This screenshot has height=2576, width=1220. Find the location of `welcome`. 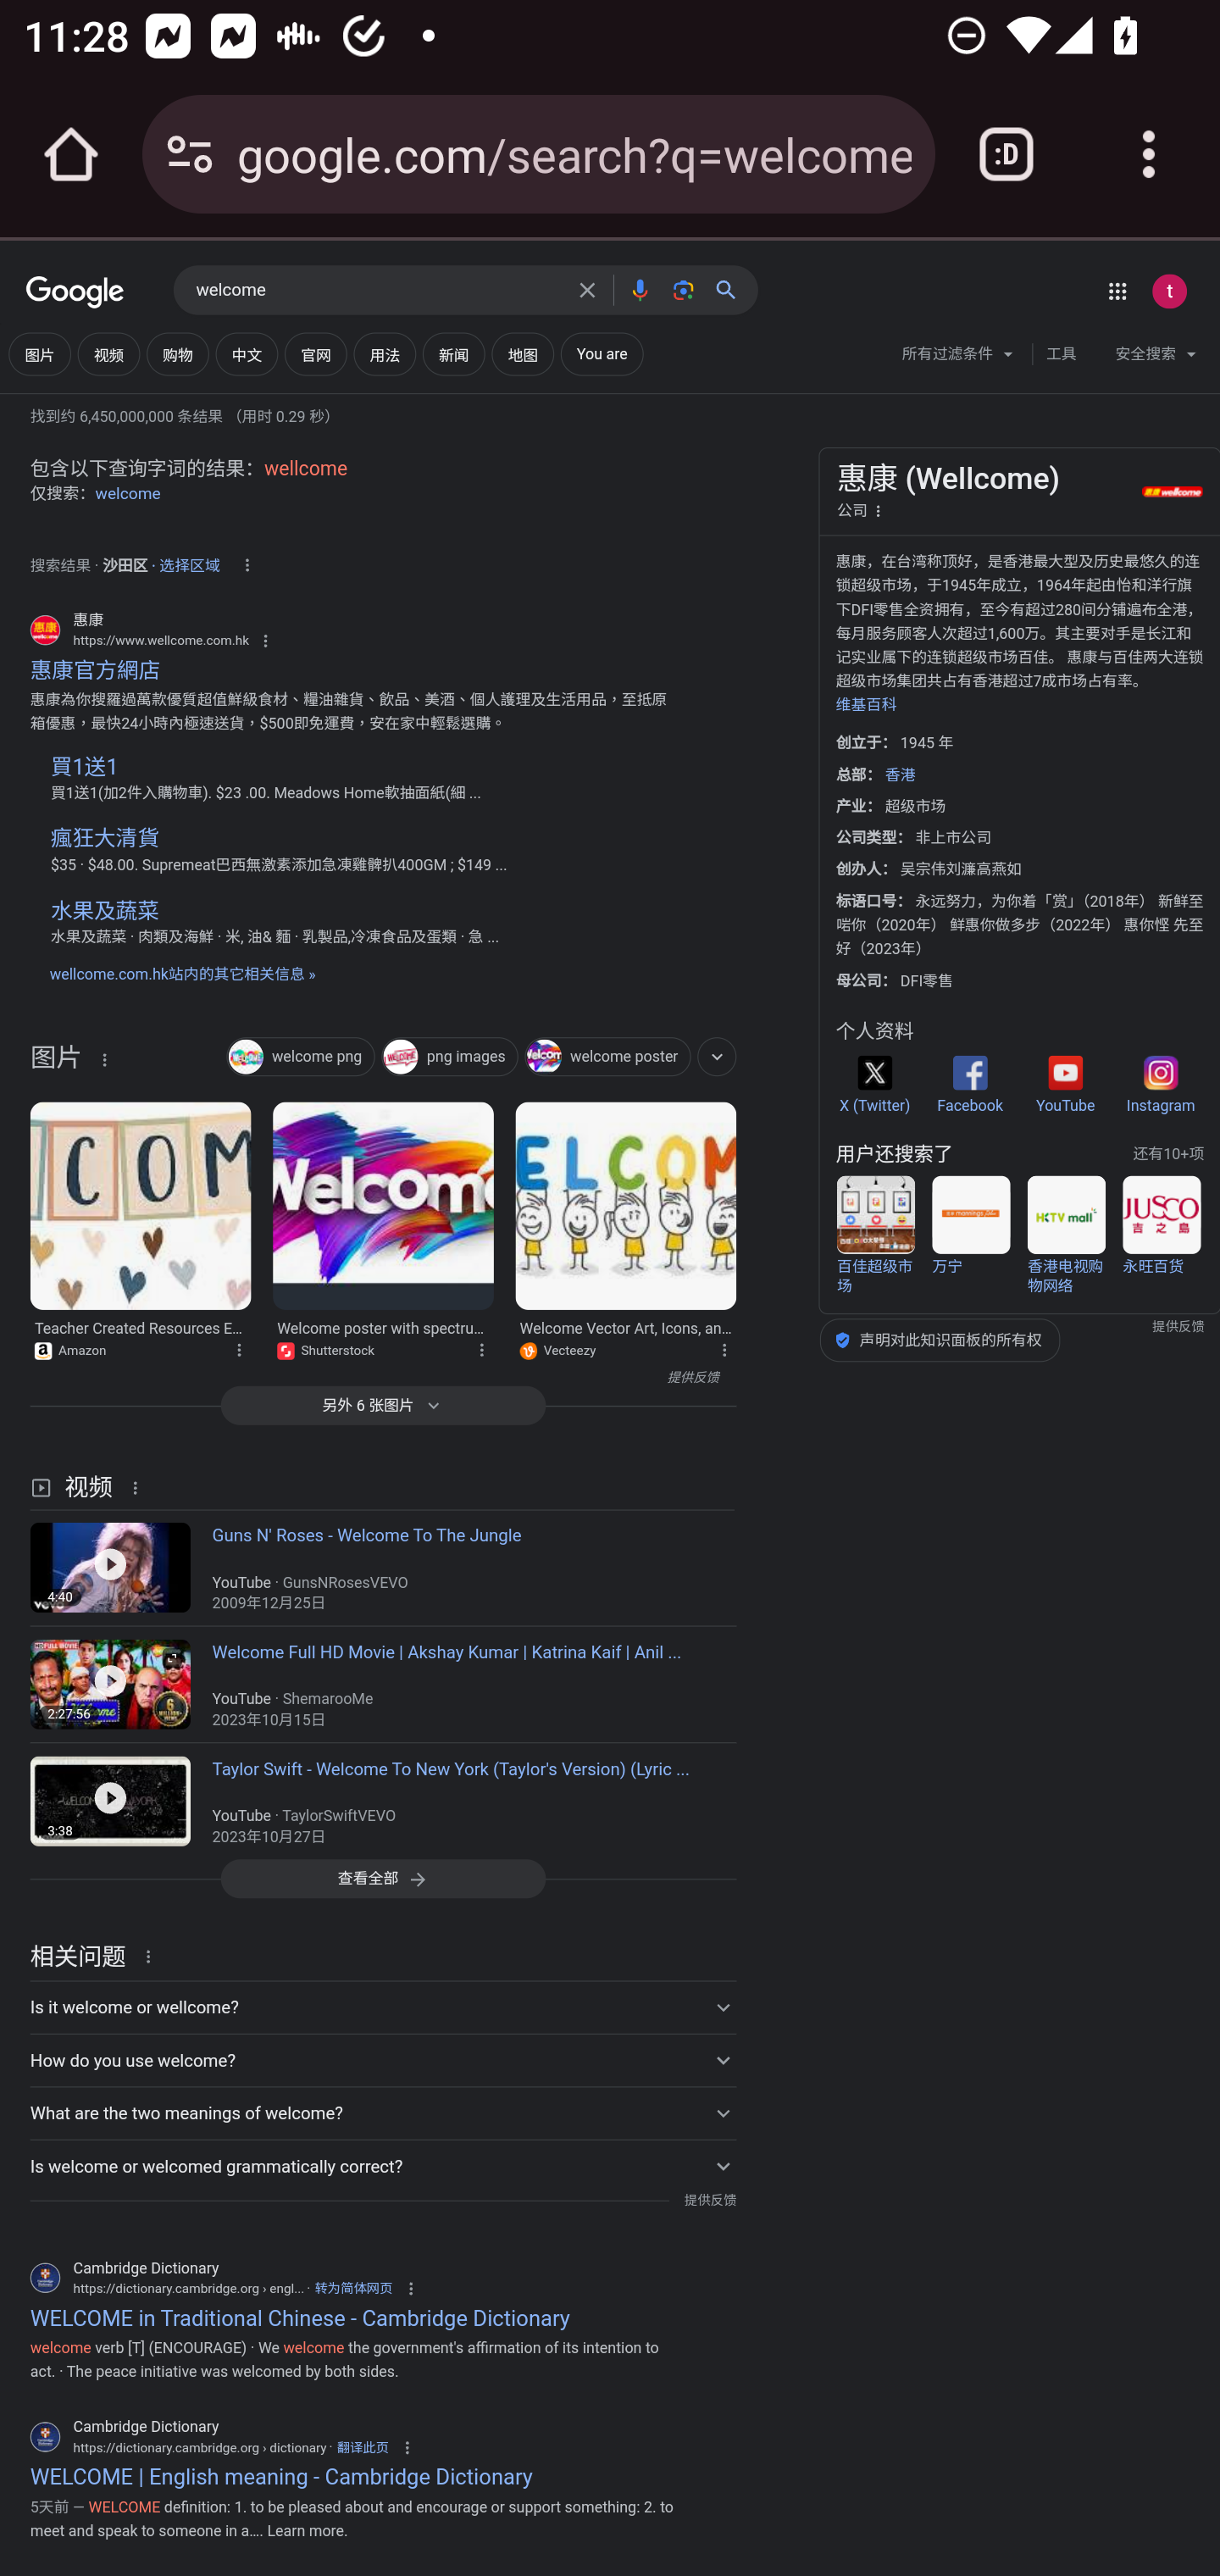

welcome is located at coordinates (378, 291).